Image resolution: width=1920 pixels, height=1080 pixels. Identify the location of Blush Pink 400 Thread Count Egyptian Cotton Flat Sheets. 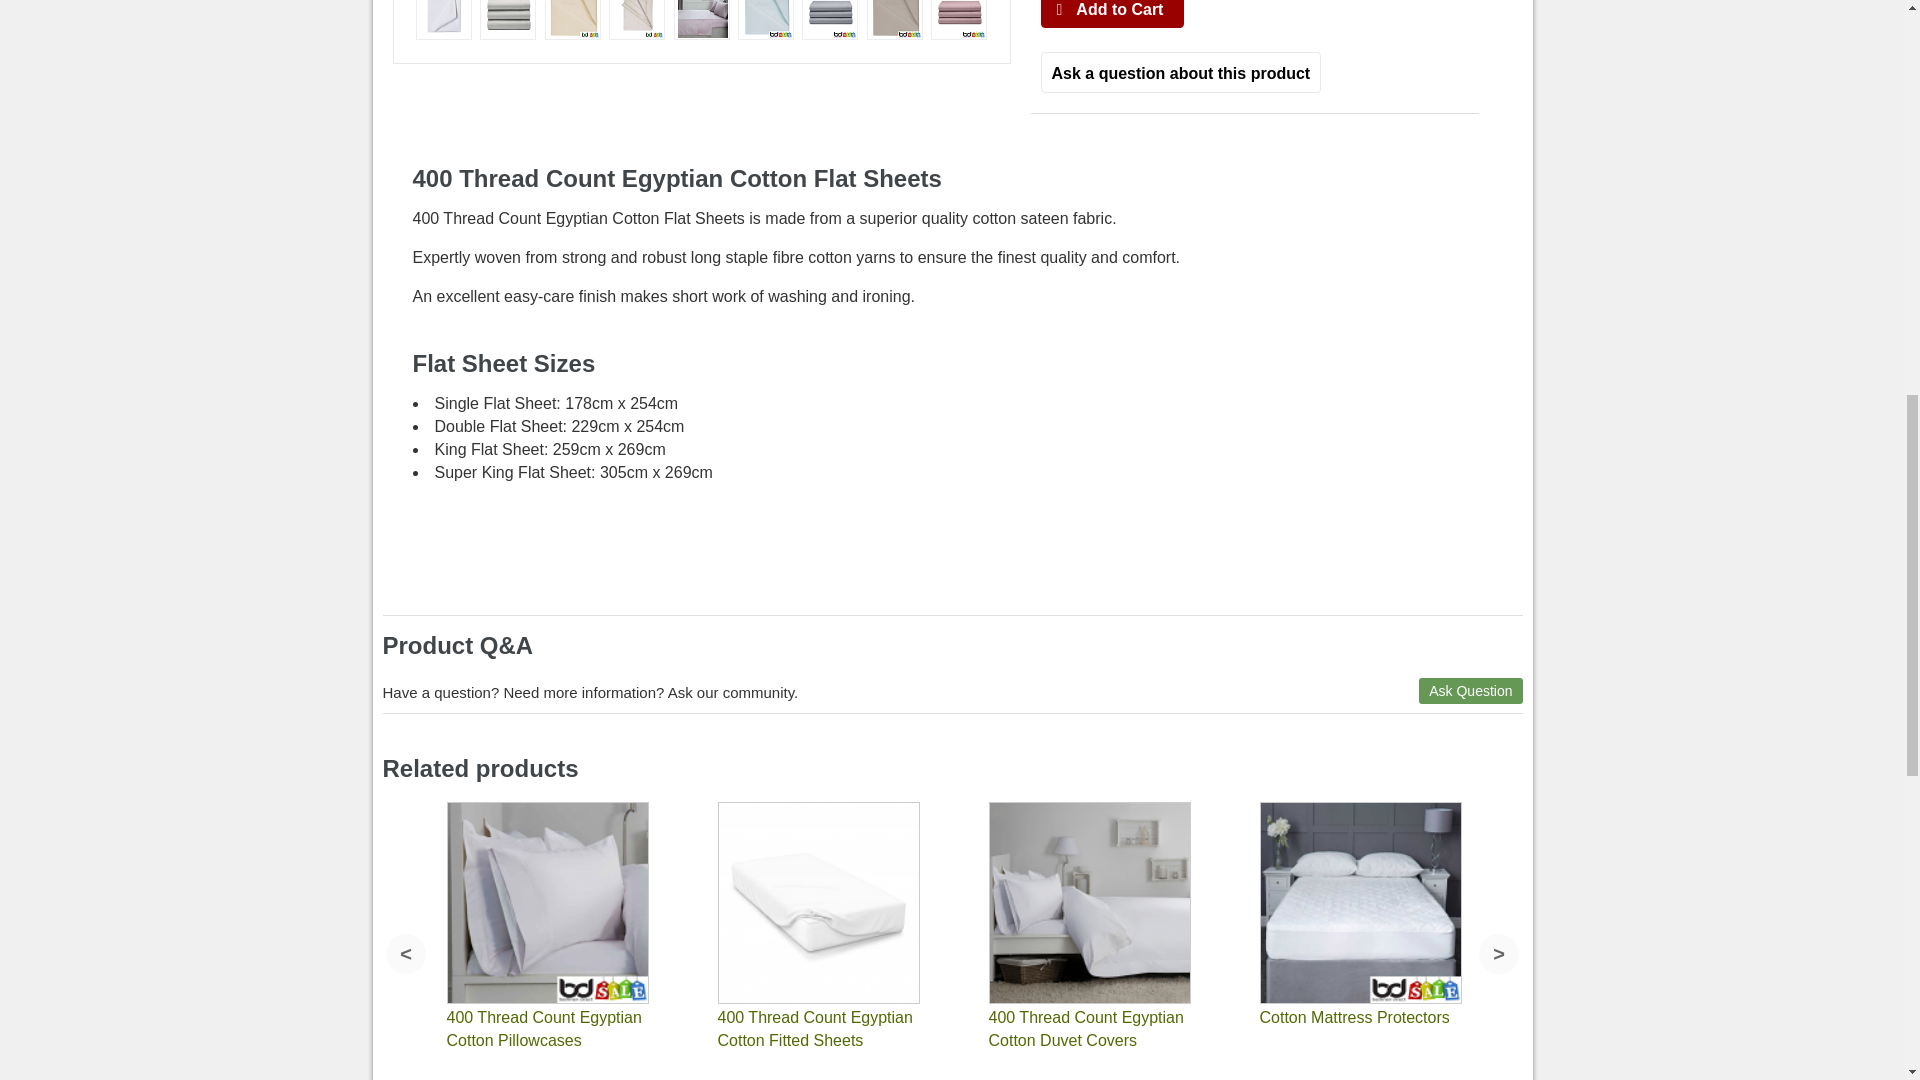
(958, 20).